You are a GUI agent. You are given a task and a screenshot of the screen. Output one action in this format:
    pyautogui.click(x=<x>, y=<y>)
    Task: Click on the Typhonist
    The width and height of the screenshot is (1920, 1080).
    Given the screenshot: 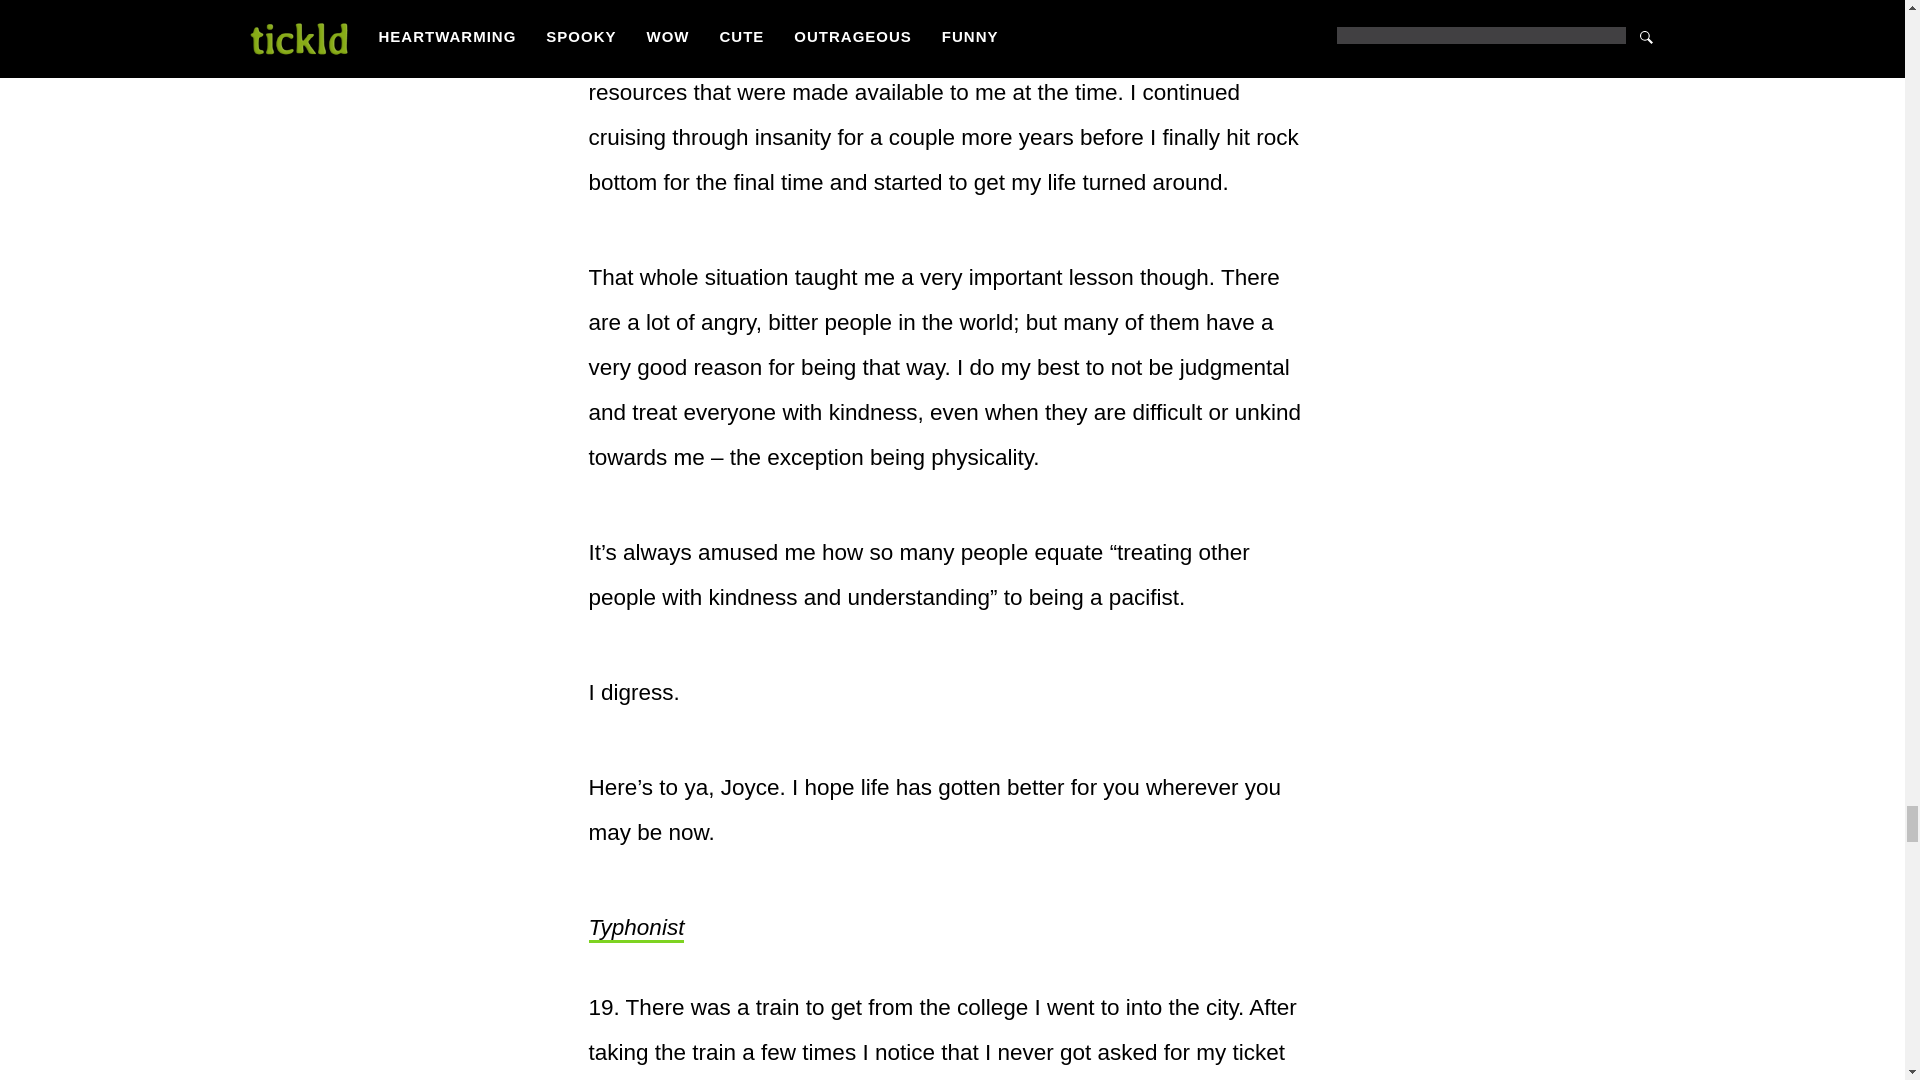 What is the action you would take?
    pyautogui.click(x=635, y=928)
    